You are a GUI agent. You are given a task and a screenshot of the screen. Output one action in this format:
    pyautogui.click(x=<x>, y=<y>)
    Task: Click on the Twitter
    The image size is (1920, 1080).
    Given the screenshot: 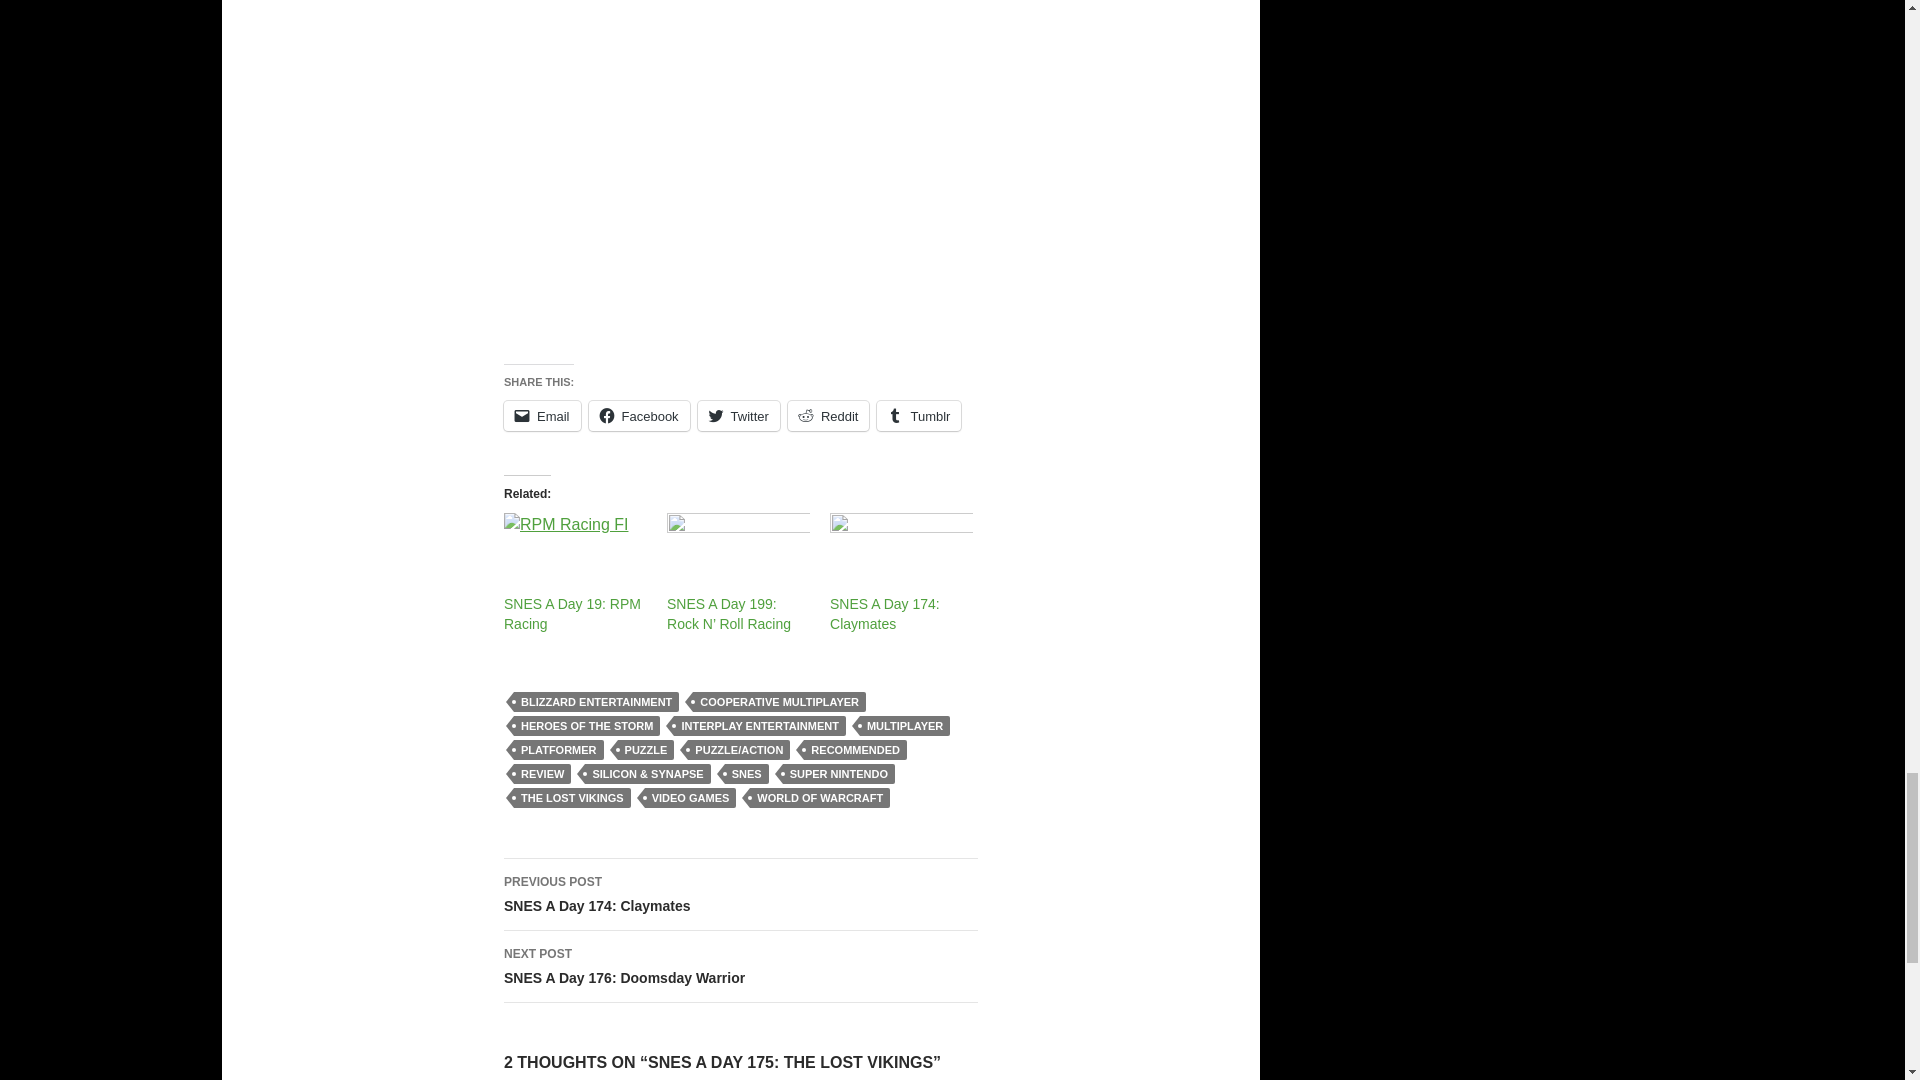 What is the action you would take?
    pyautogui.click(x=738, y=415)
    